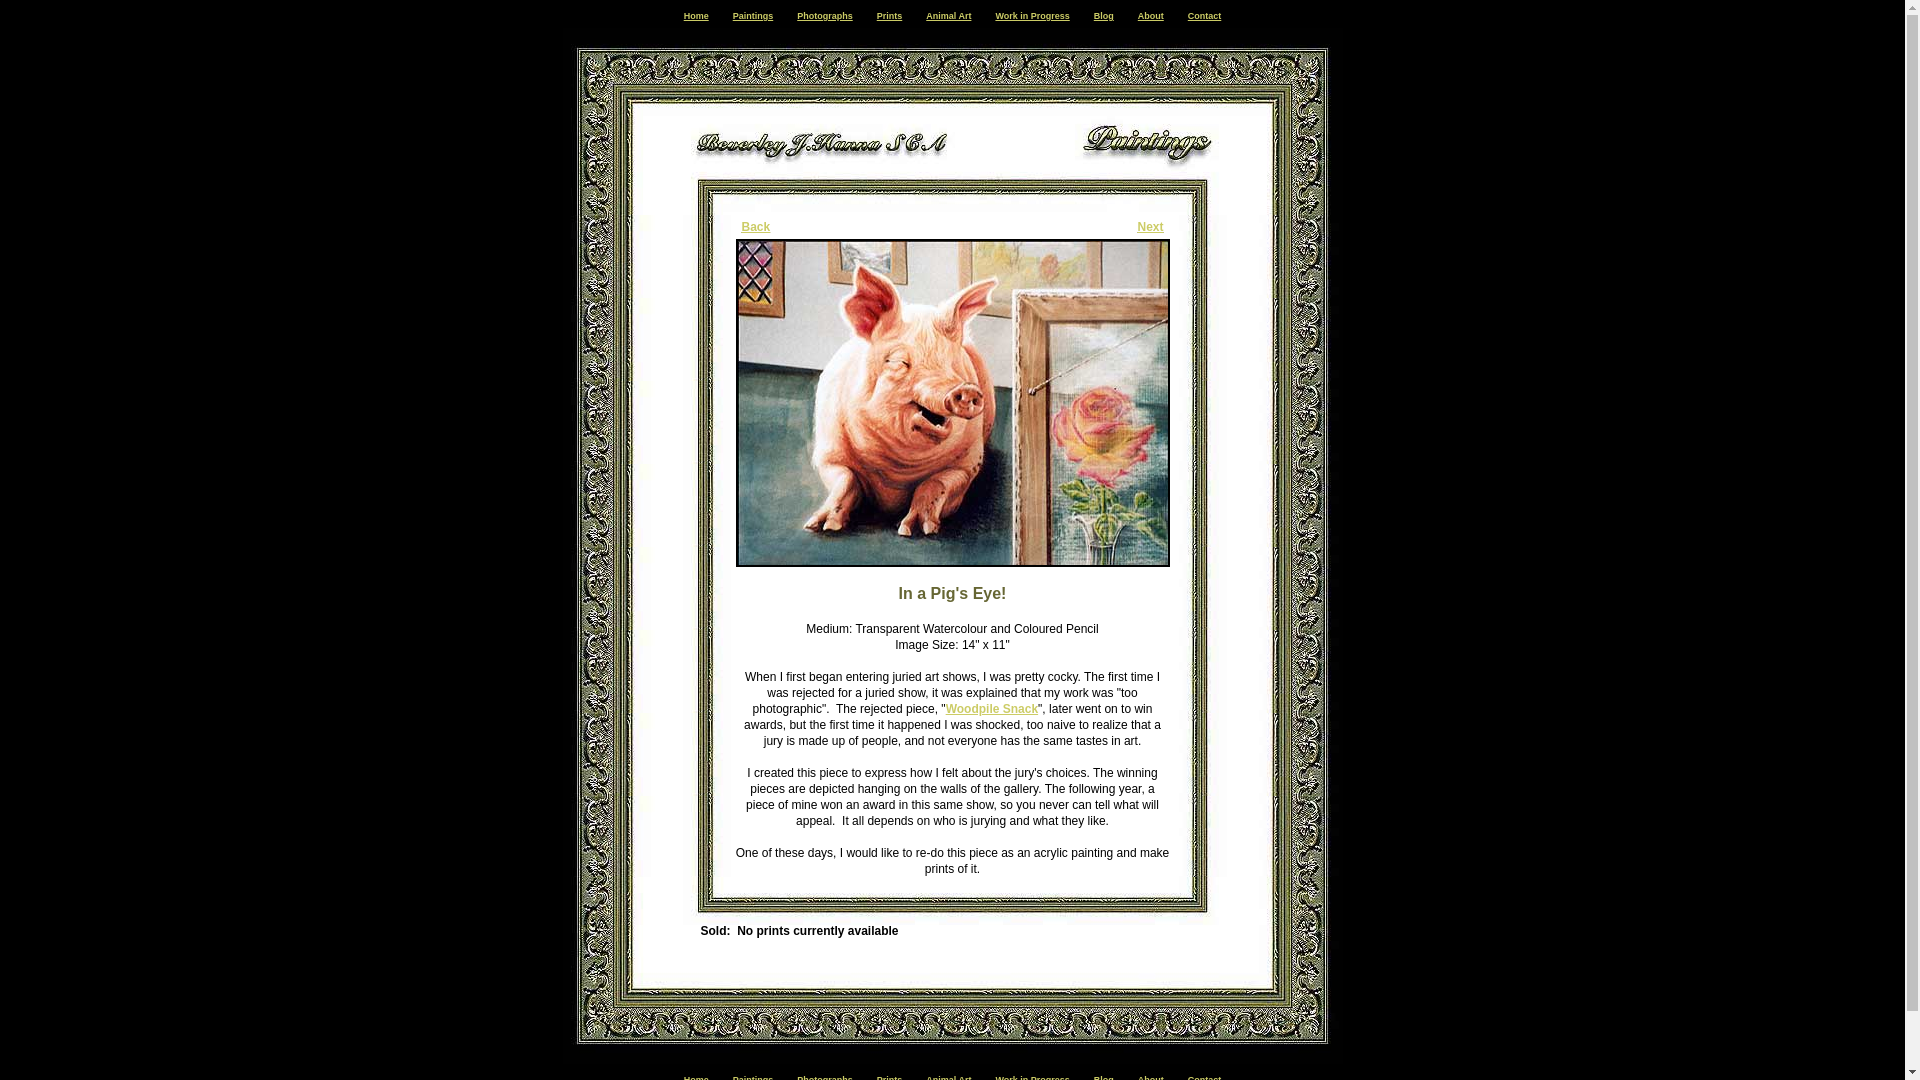 This screenshot has height=1080, width=1920. I want to click on Animal Art, so click(948, 1077).